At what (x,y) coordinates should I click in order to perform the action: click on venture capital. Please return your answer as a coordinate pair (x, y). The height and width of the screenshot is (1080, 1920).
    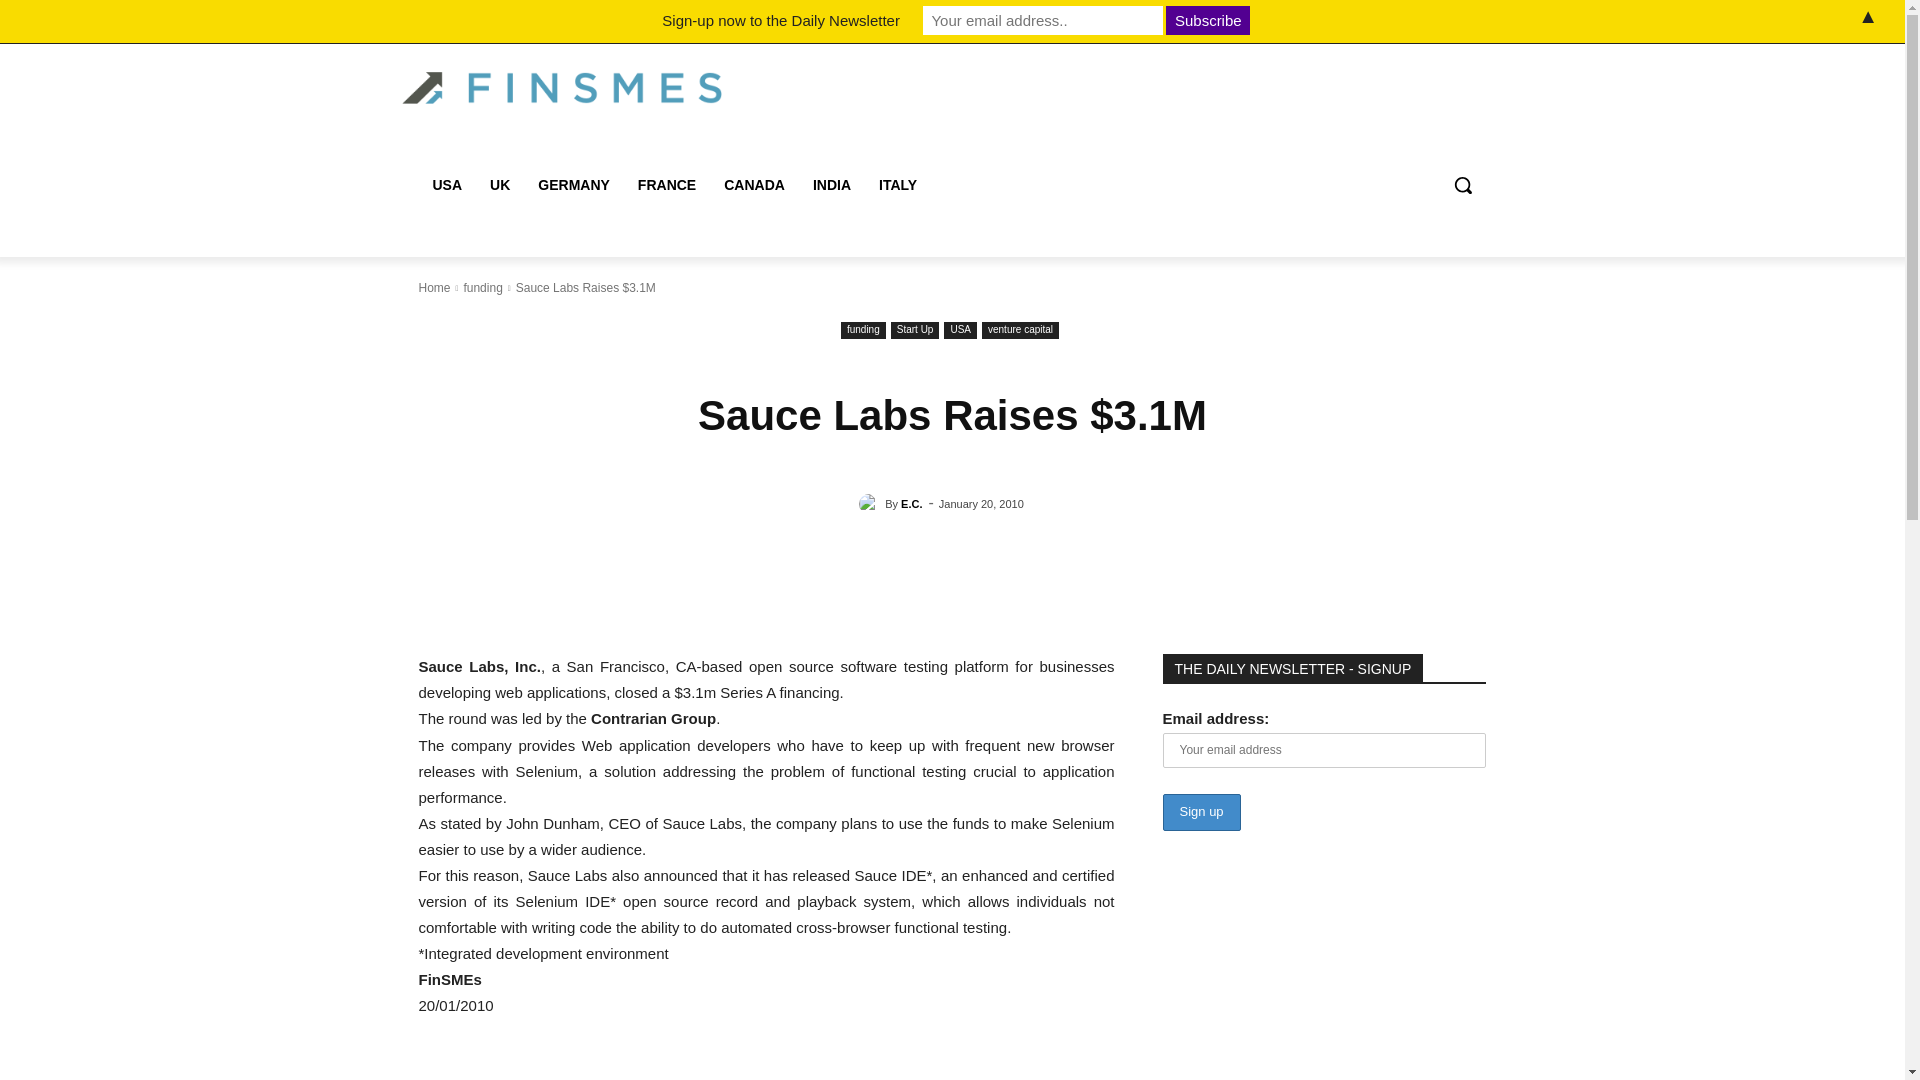
    Looking at the image, I should click on (1020, 330).